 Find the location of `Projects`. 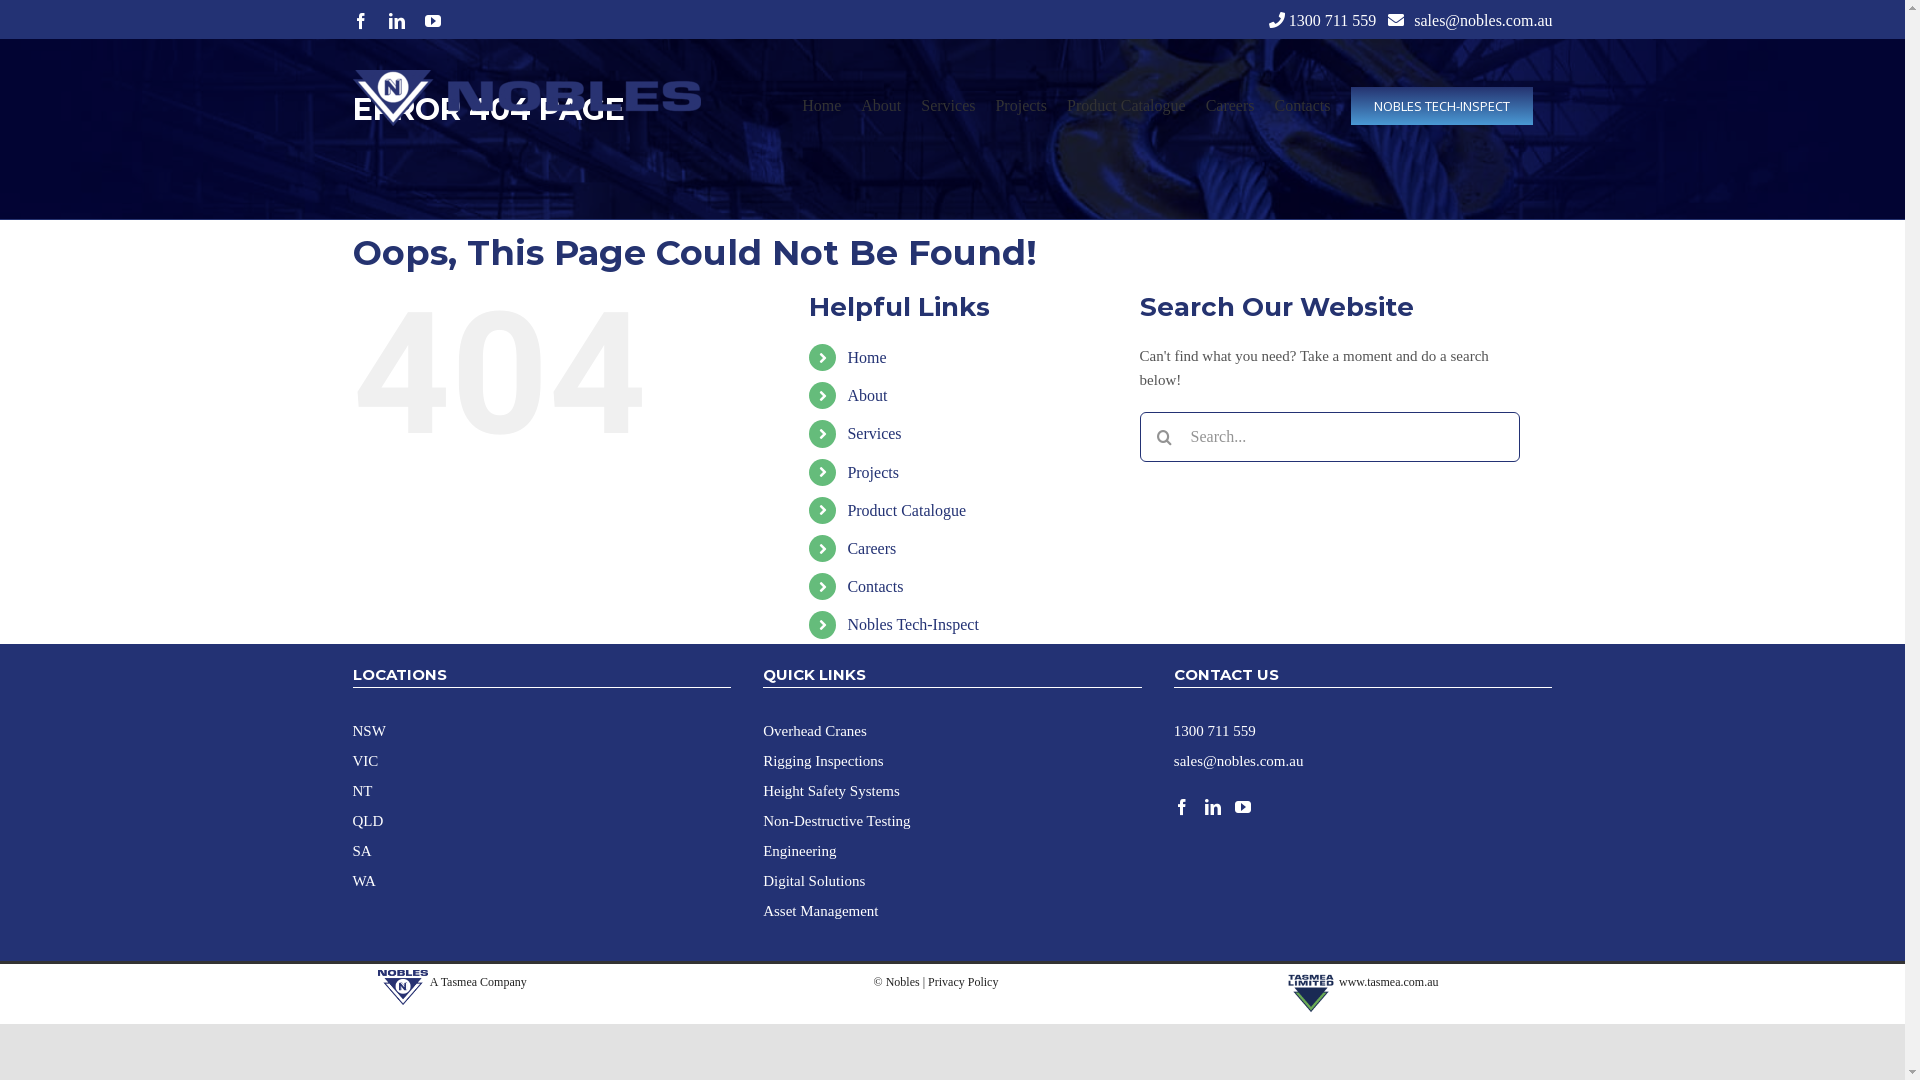

Projects is located at coordinates (873, 472).